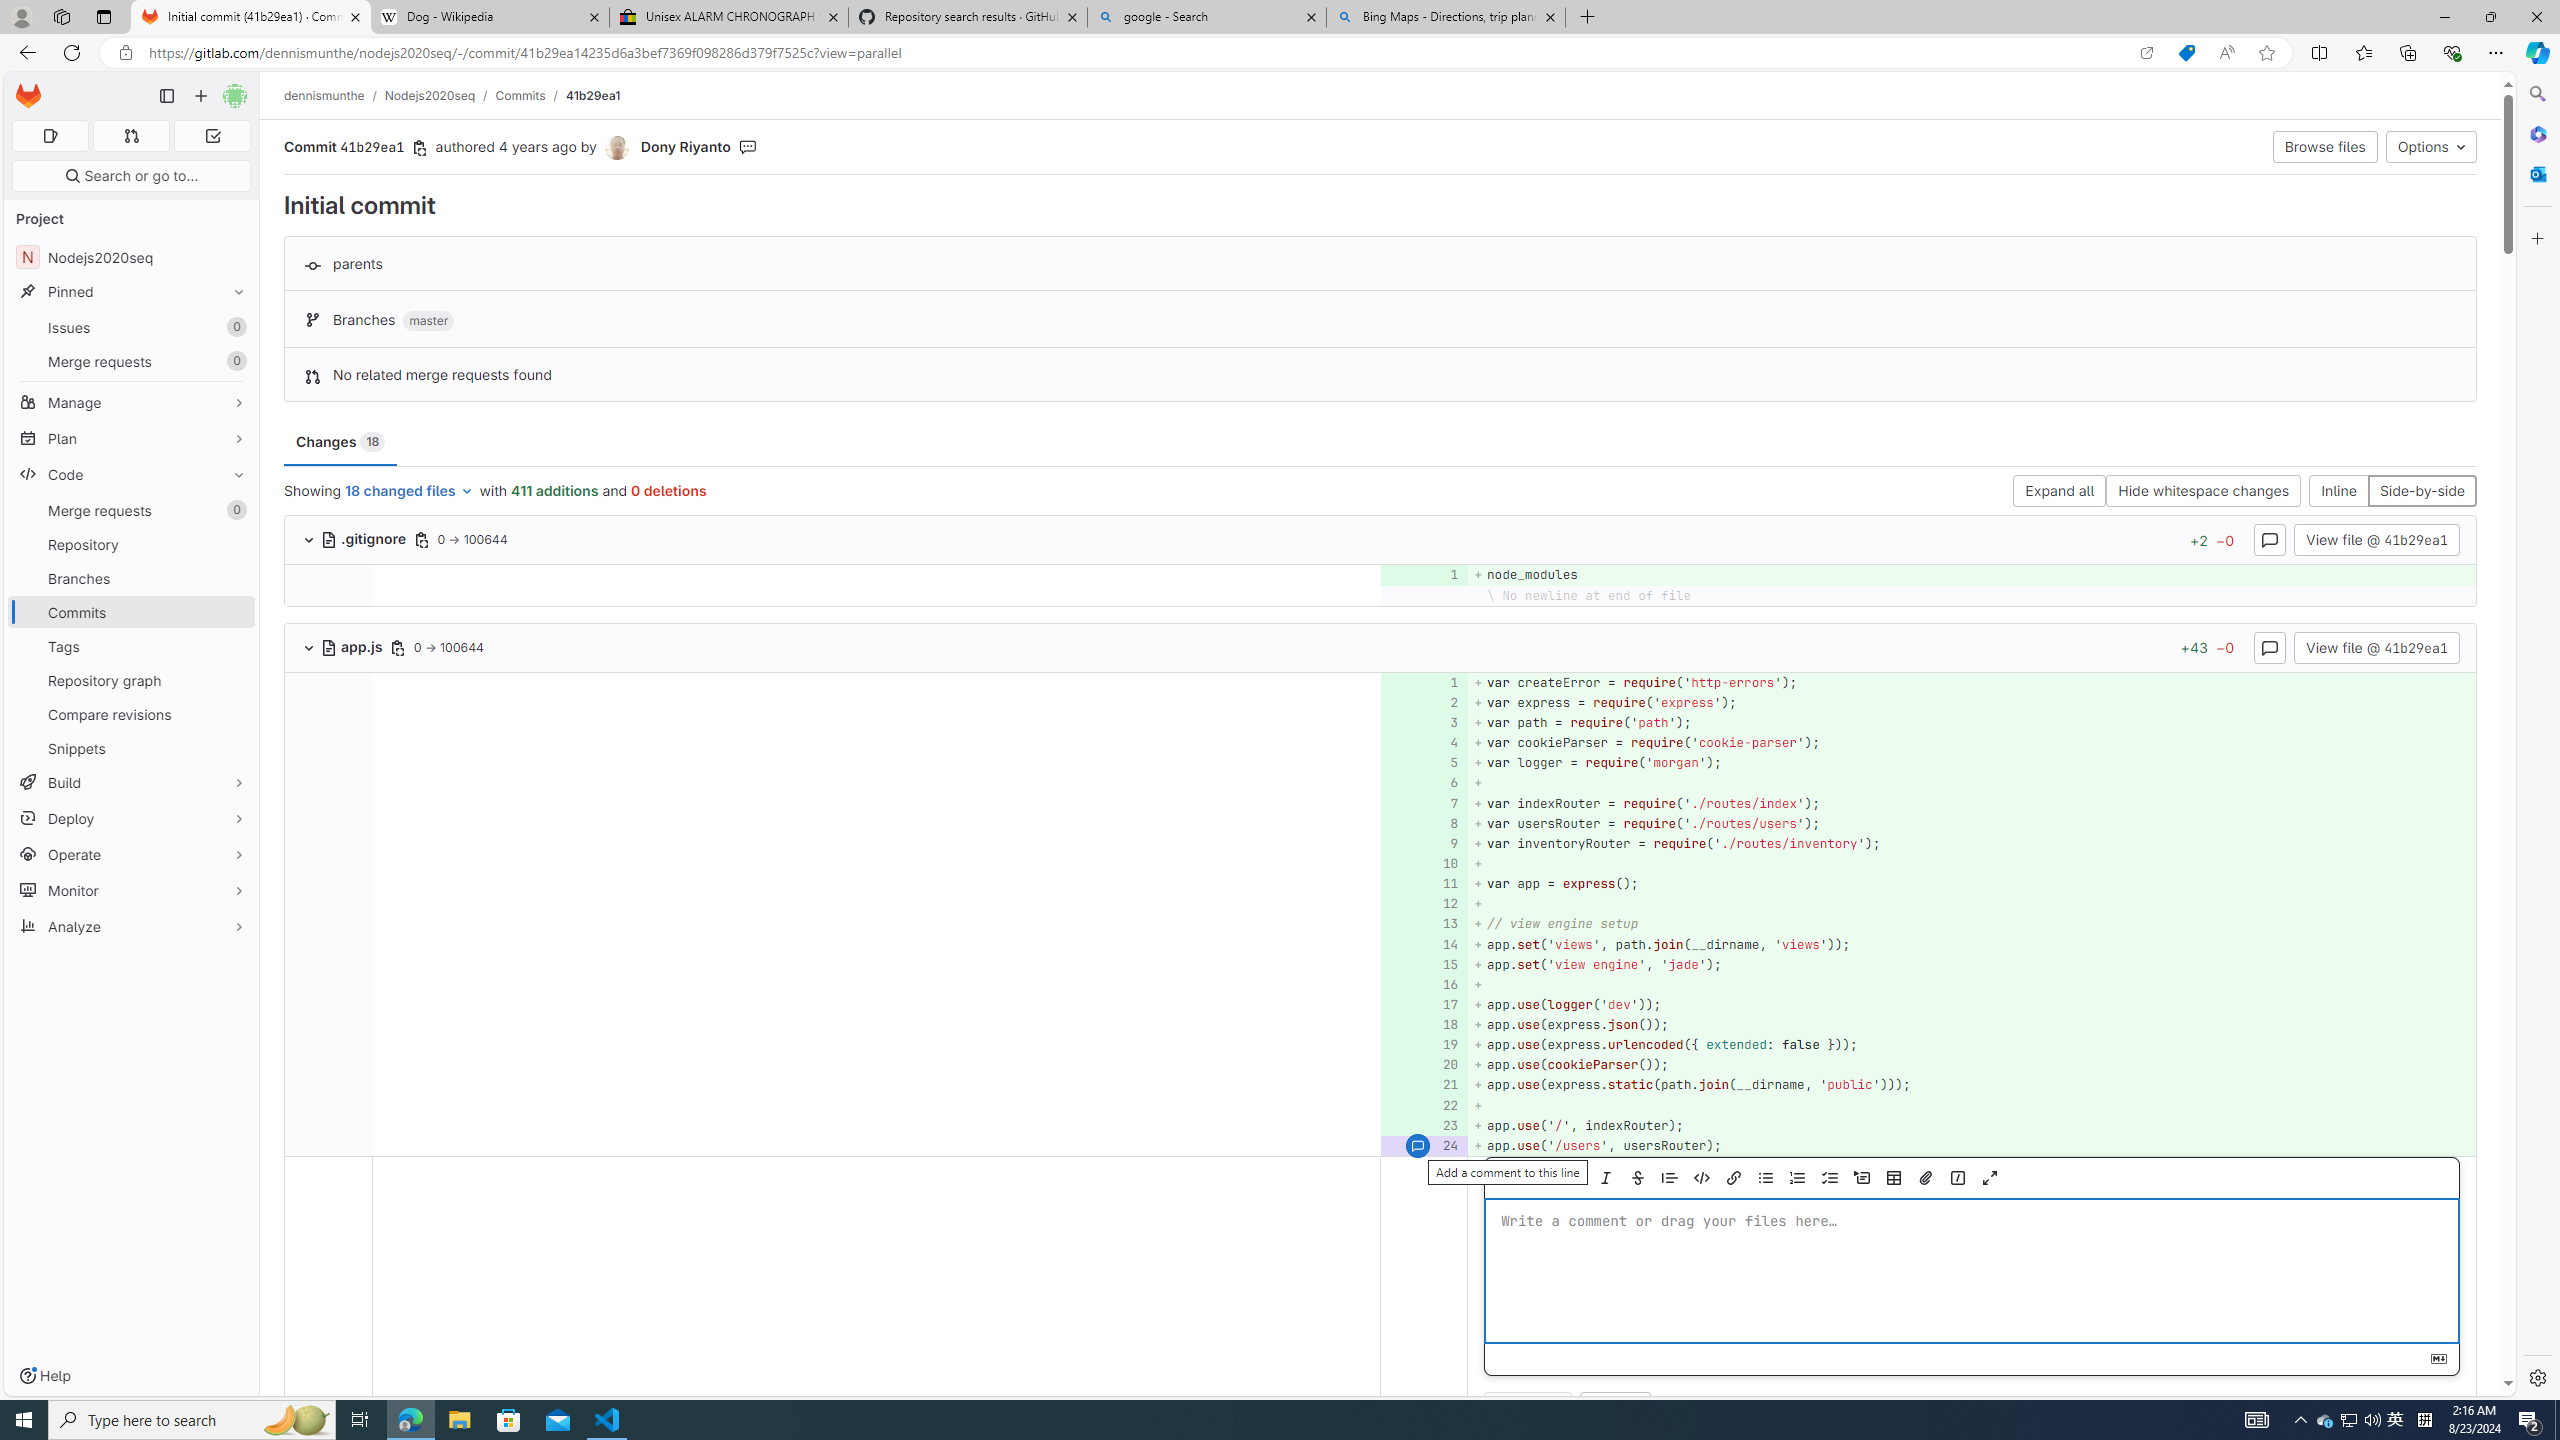  What do you see at coordinates (132, 510) in the screenshot?
I see `Merge requests0` at bounding box center [132, 510].